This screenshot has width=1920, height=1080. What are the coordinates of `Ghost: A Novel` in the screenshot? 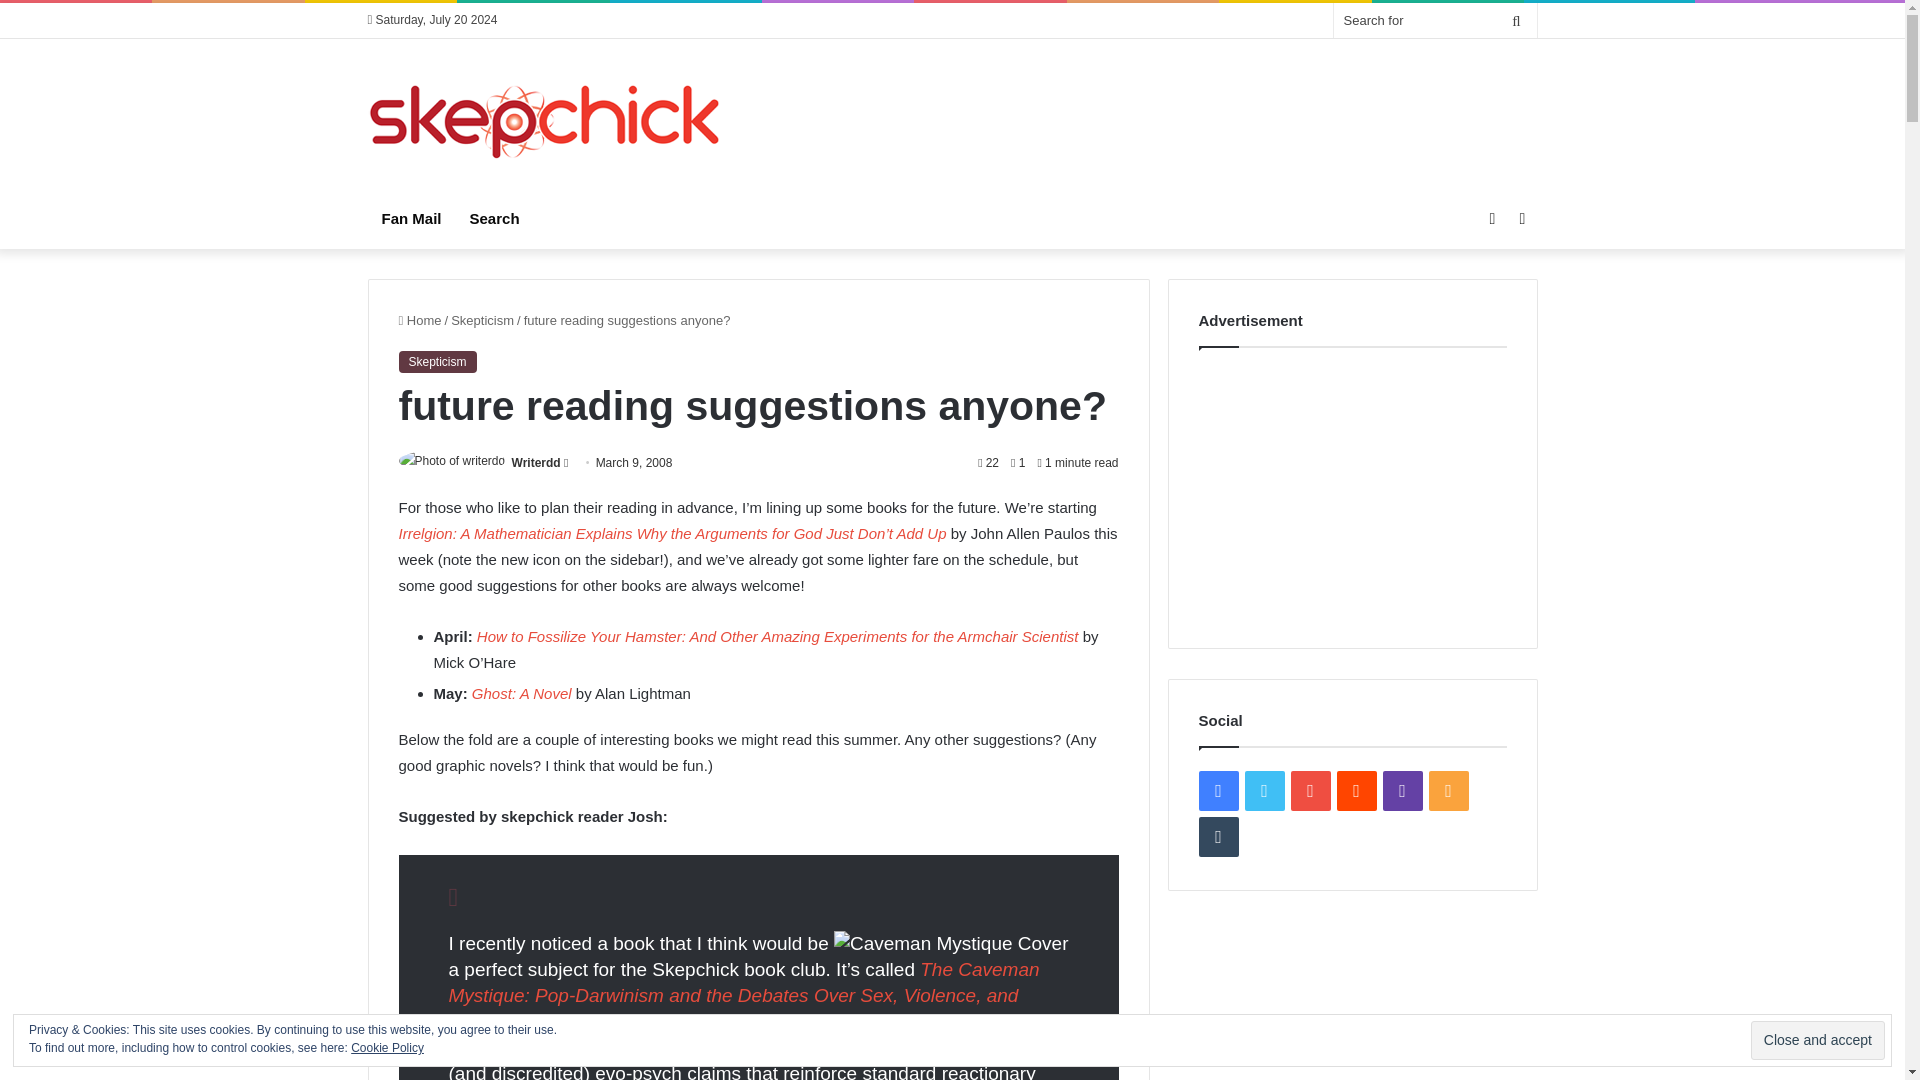 It's located at (522, 693).